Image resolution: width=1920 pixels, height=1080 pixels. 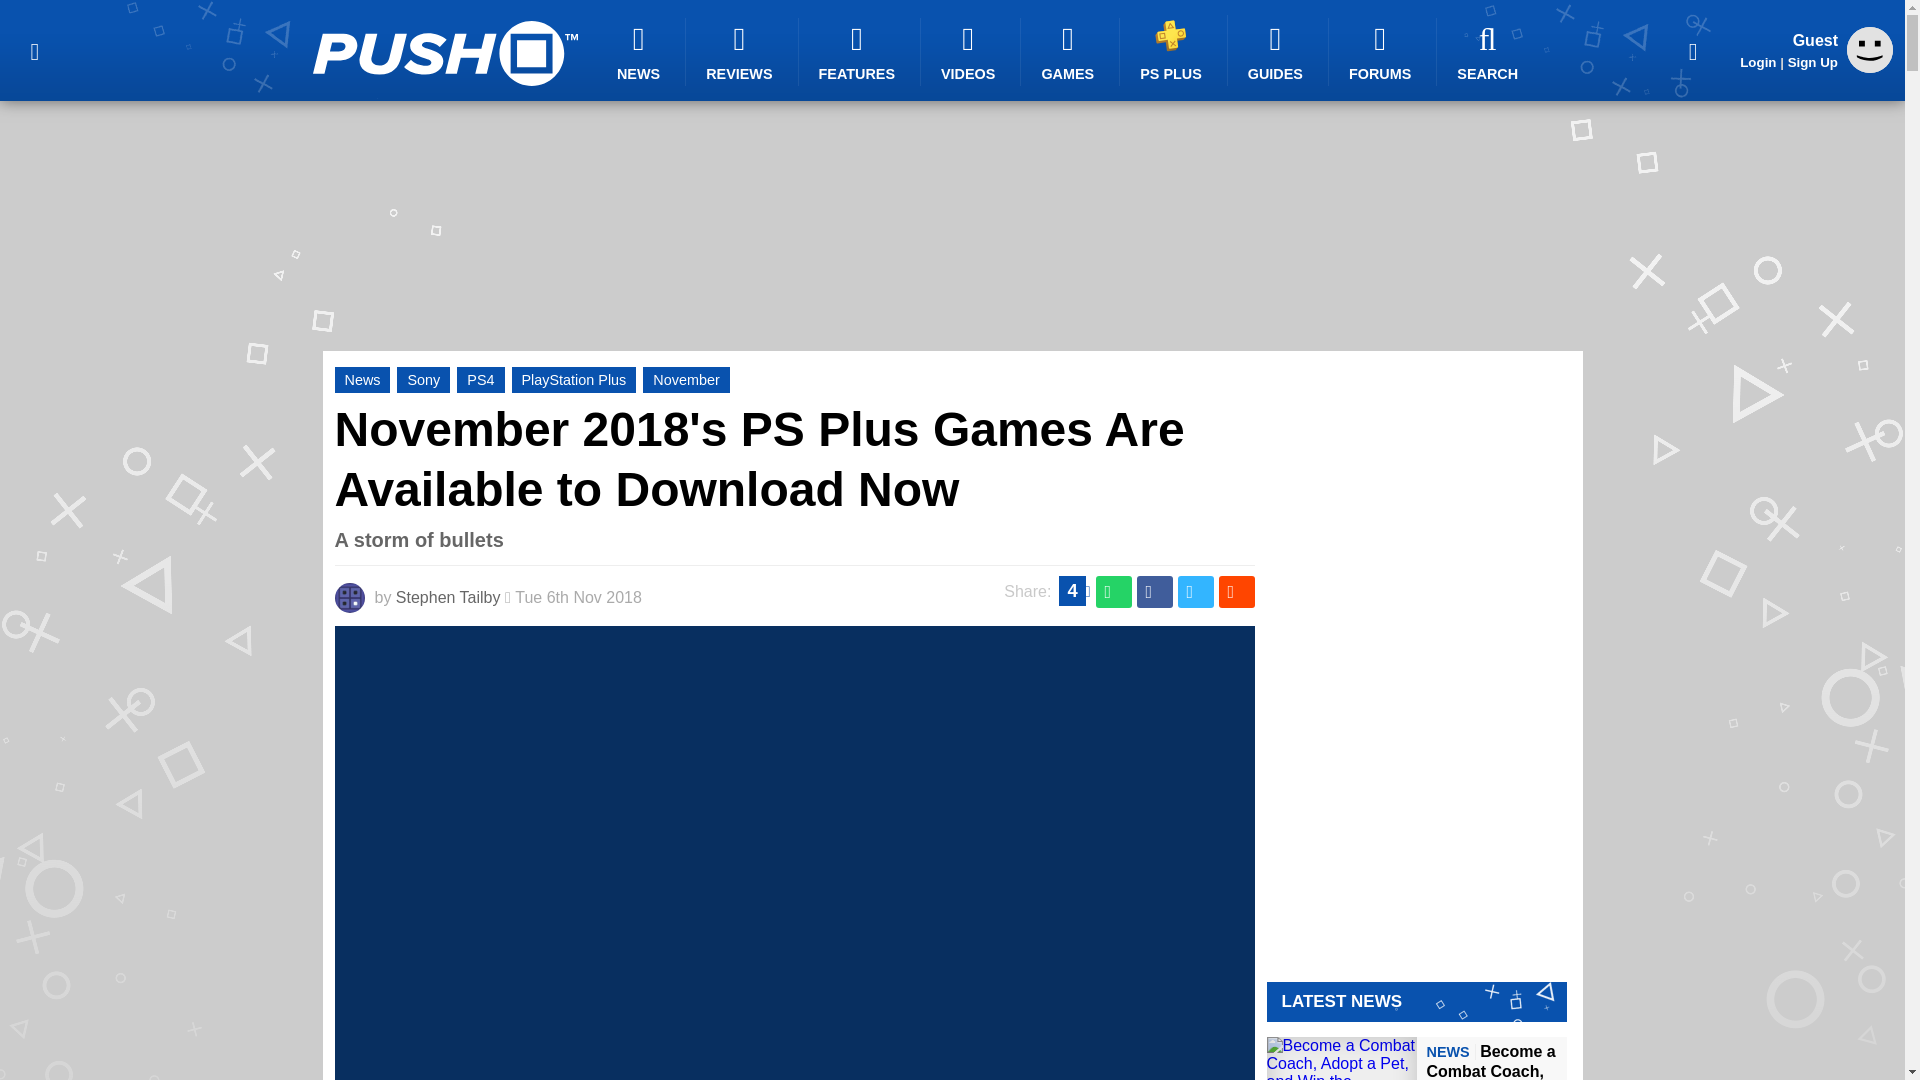 I want to click on Sign Up, so click(x=1812, y=62).